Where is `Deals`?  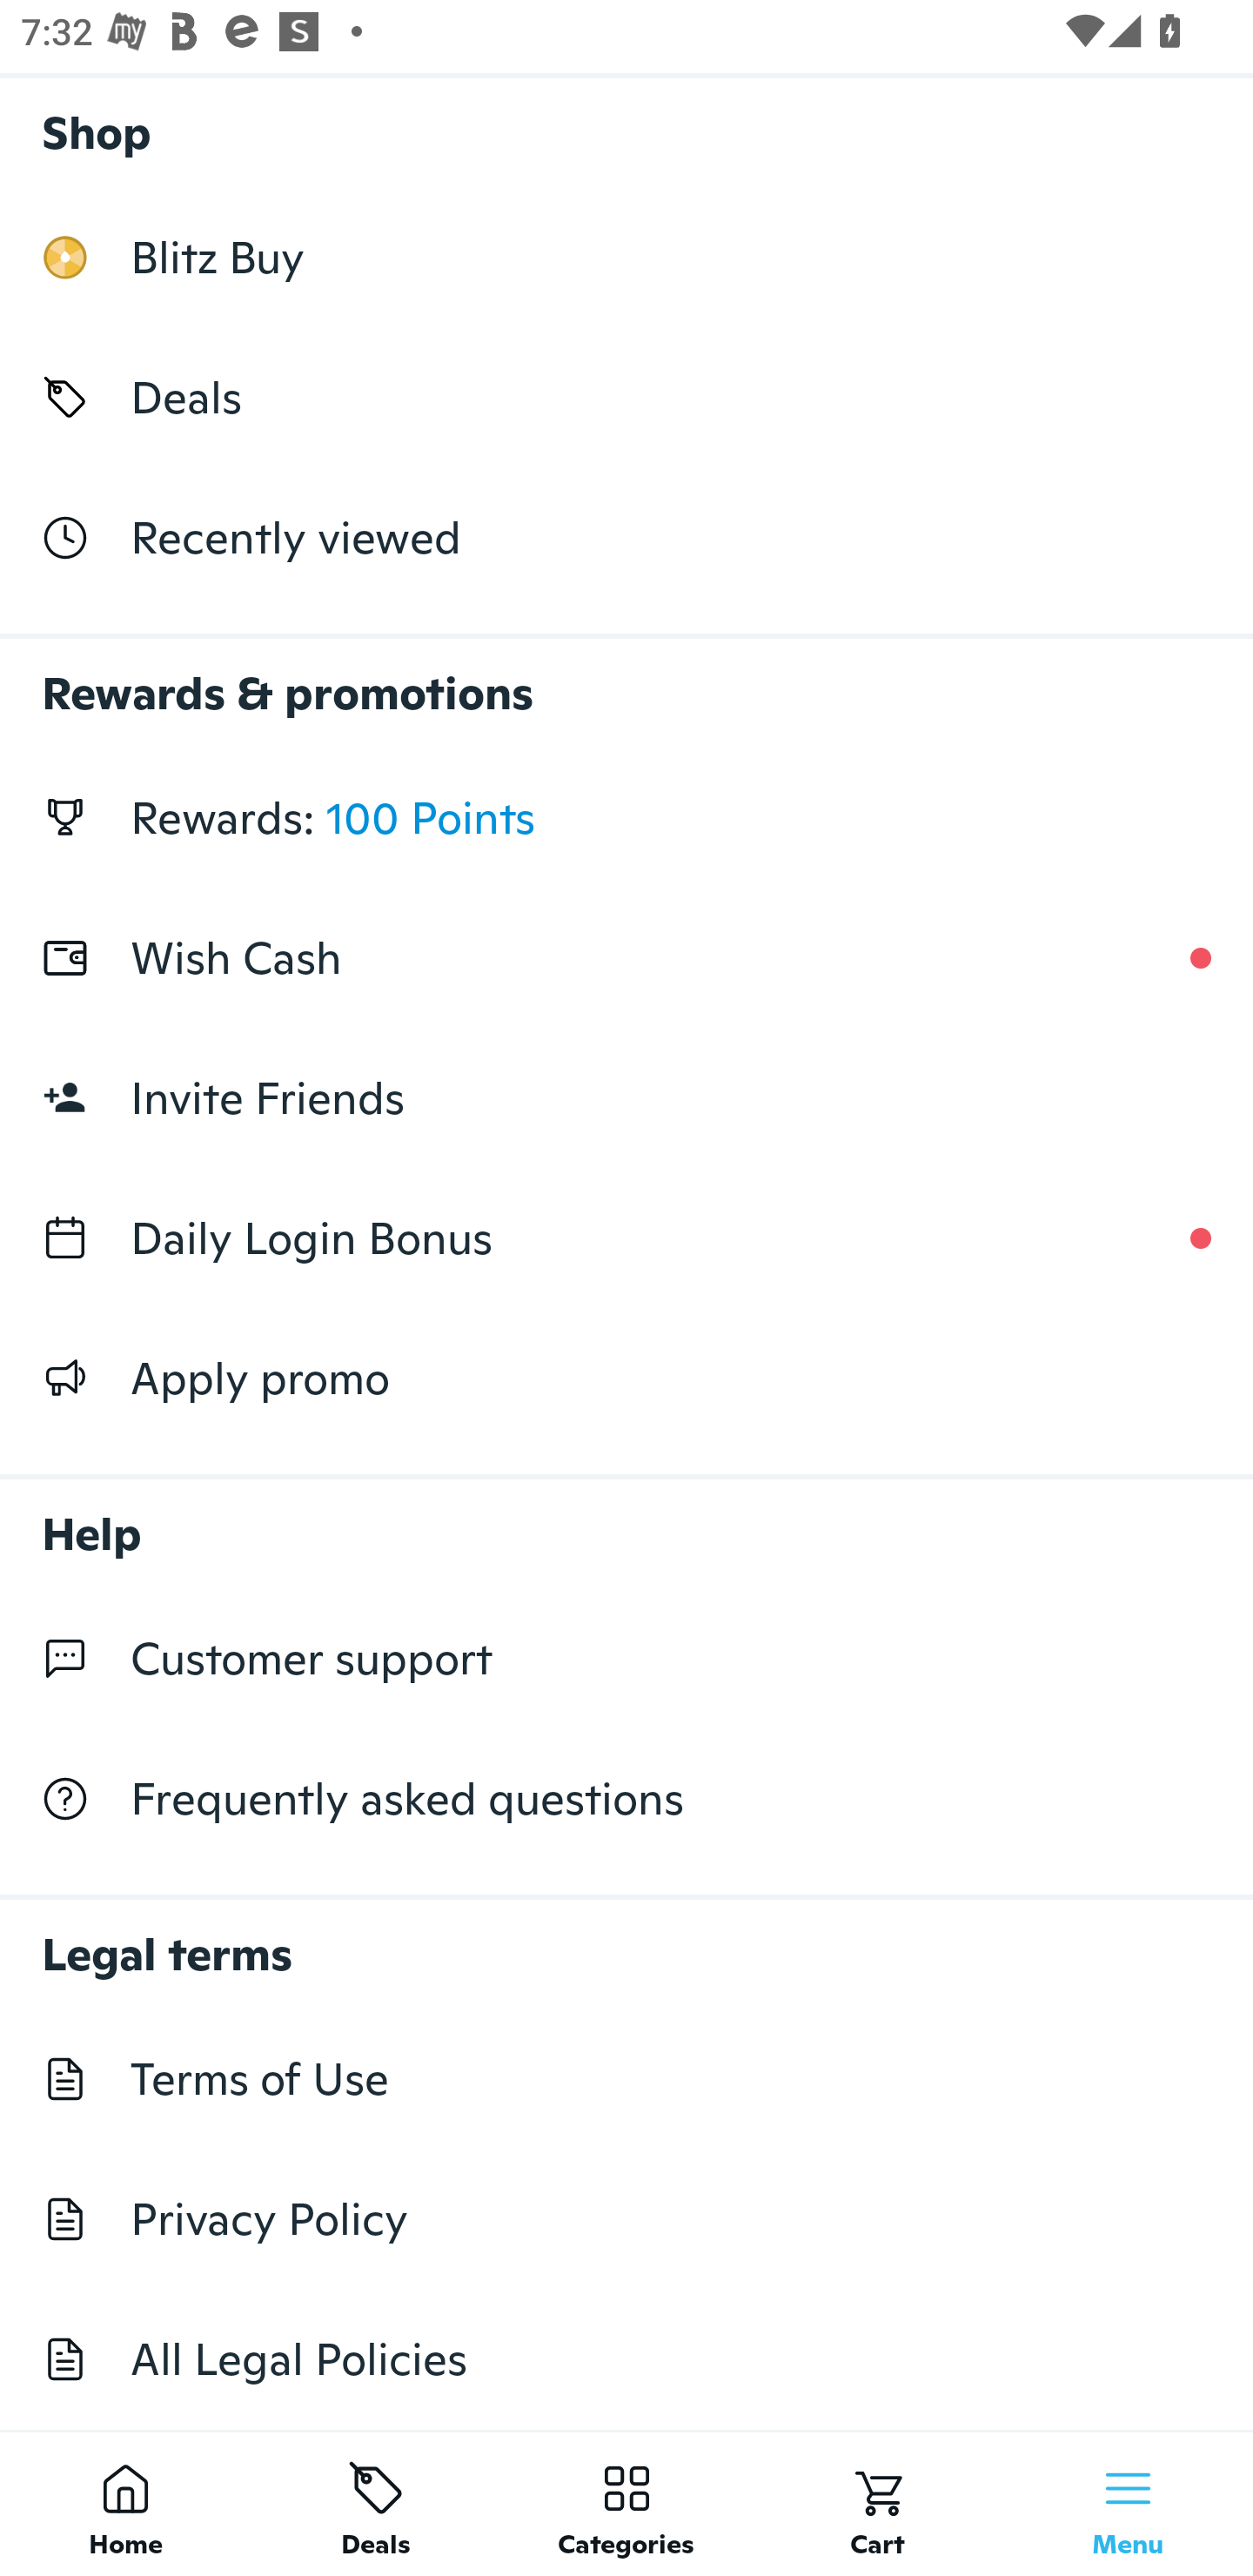
Deals is located at coordinates (376, 2503).